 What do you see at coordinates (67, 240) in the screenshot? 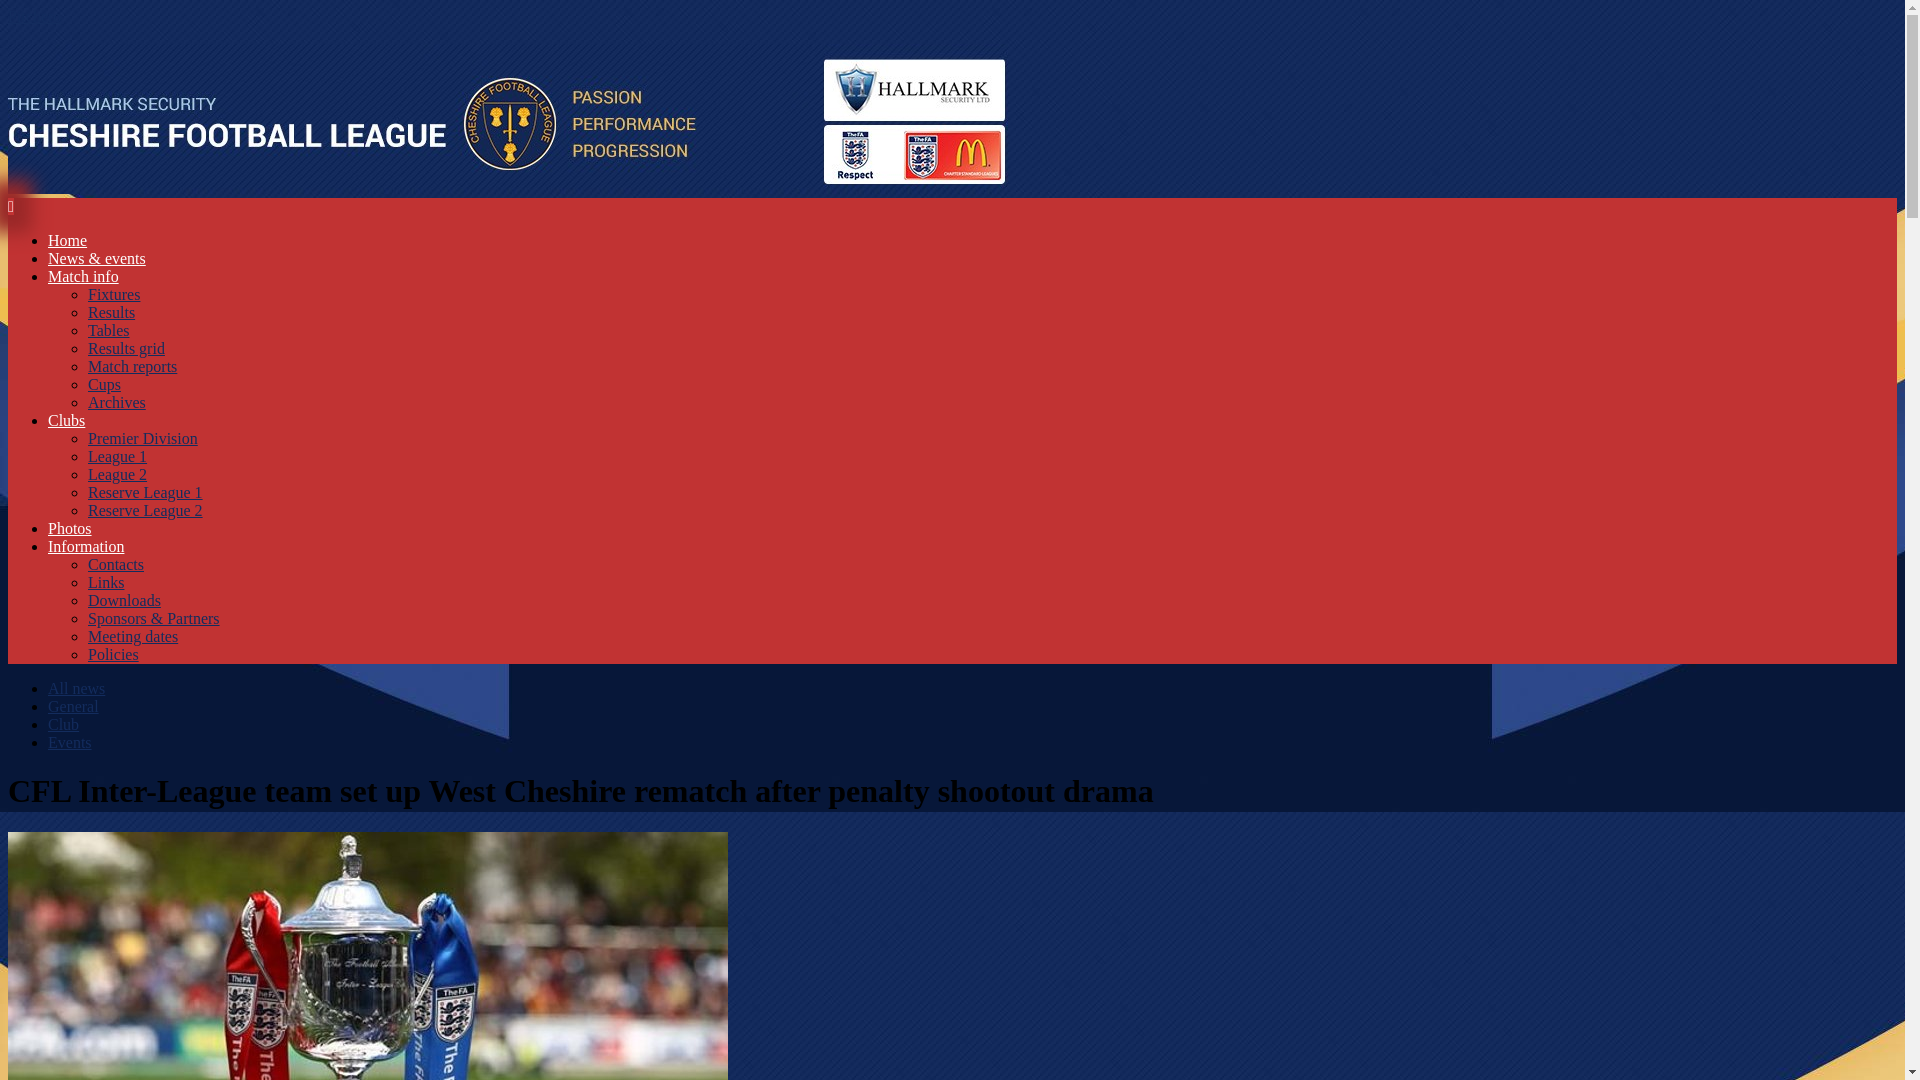
I see `Home` at bounding box center [67, 240].